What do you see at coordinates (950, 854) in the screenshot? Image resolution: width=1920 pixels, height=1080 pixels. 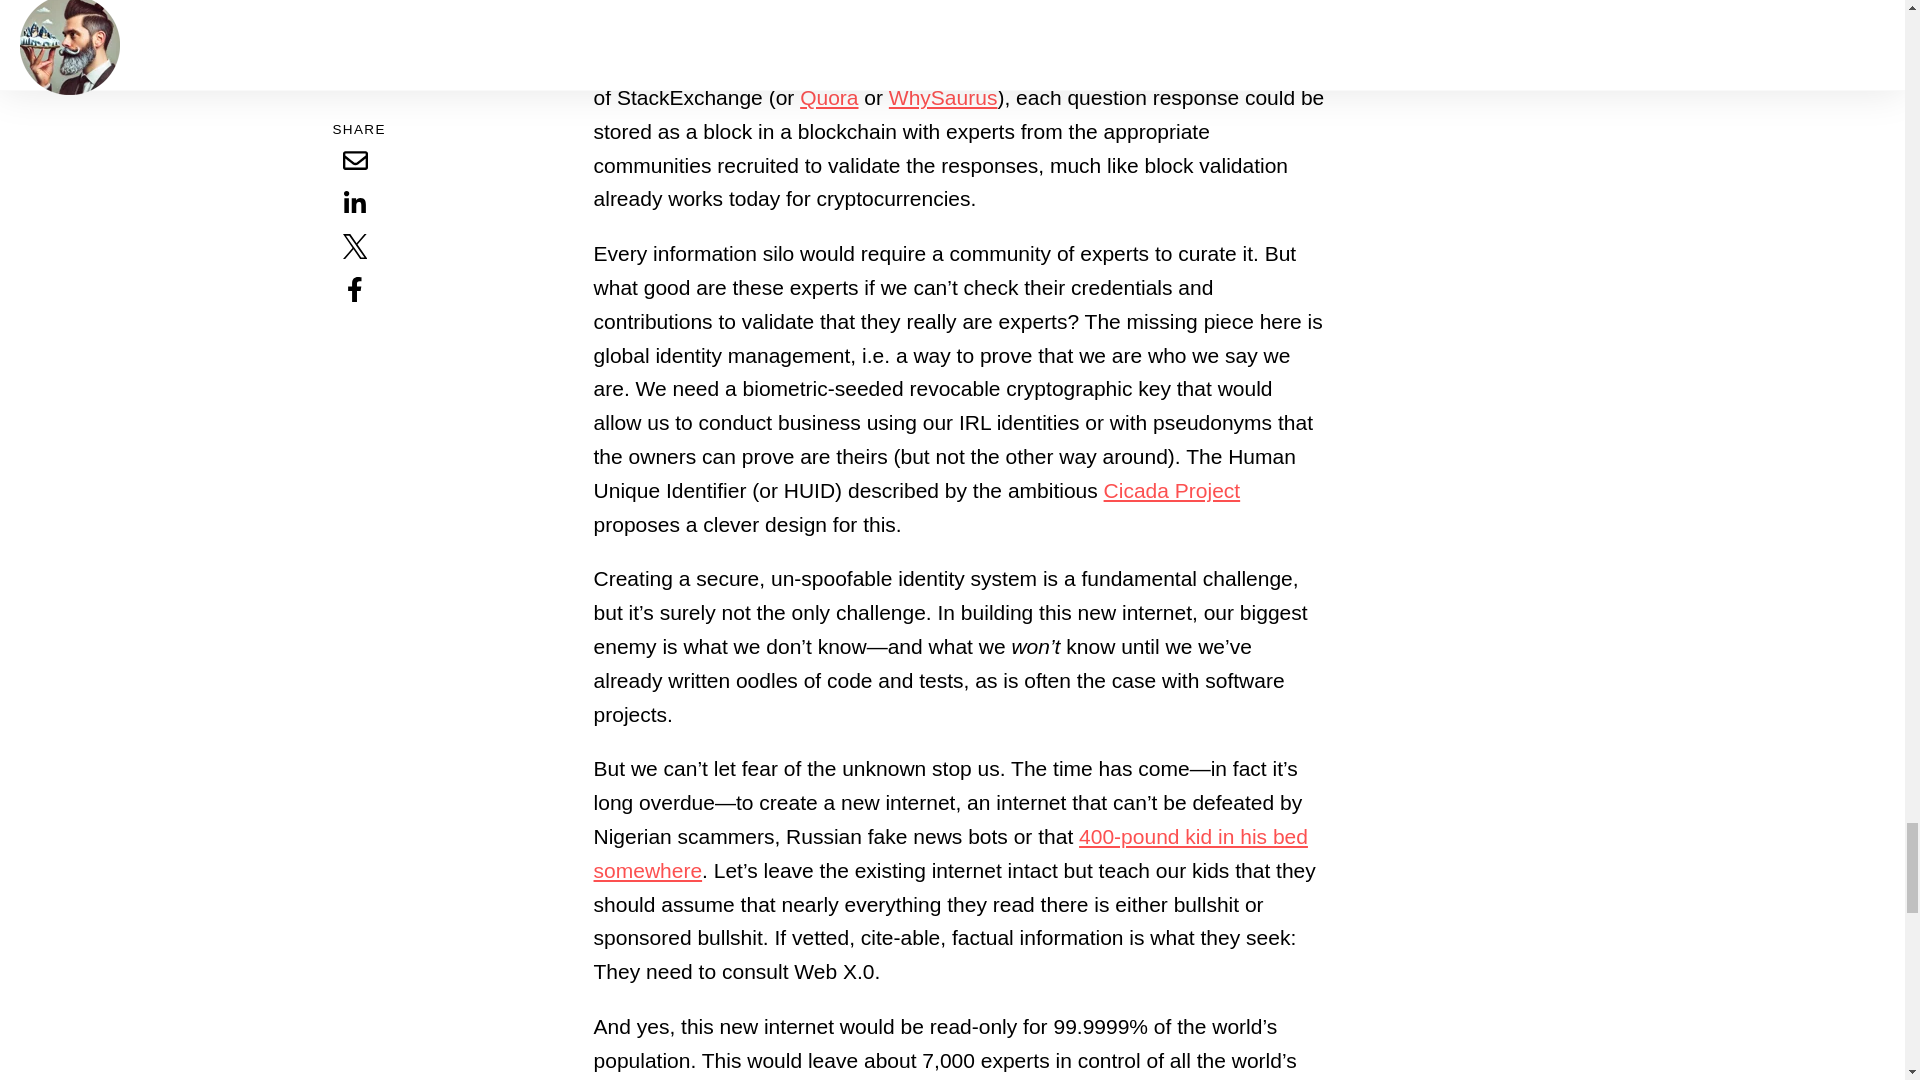 I see `400-pound kid in his bed somewhere` at bounding box center [950, 854].